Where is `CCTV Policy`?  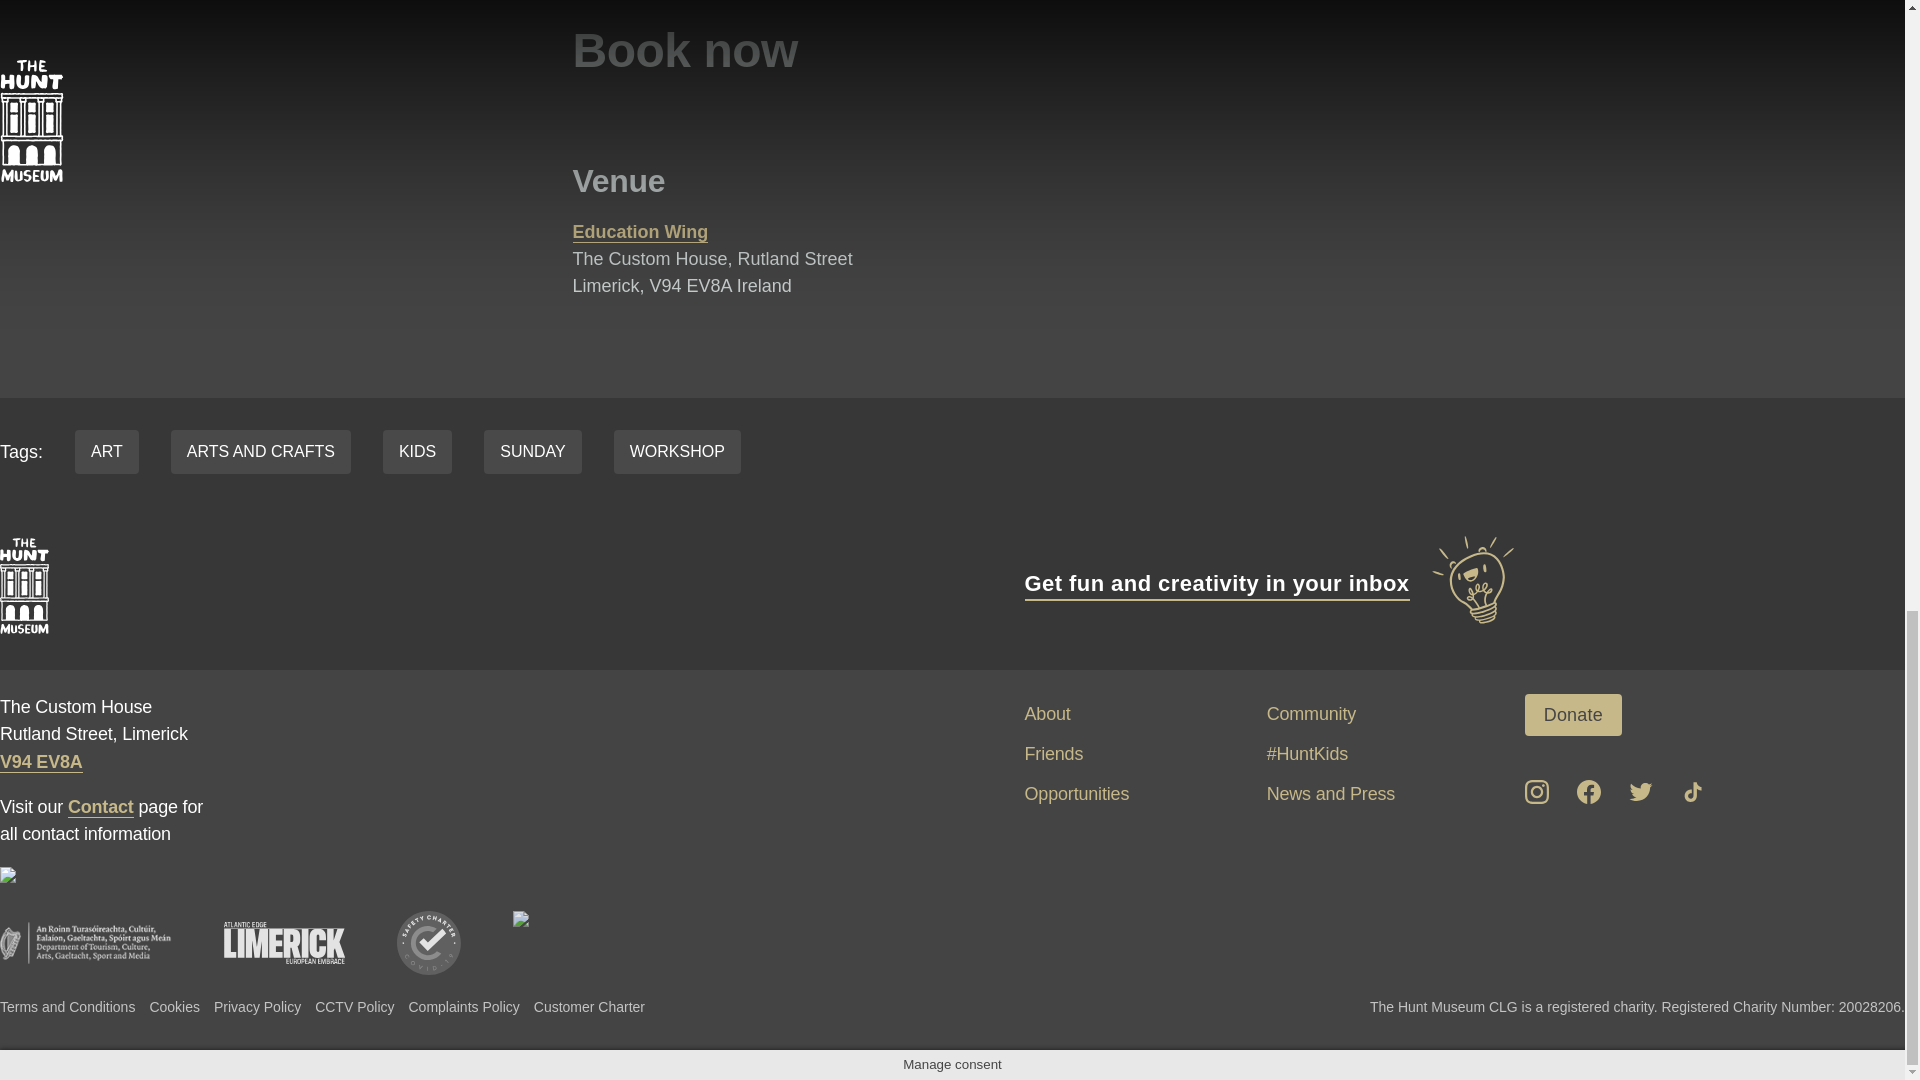 CCTV Policy is located at coordinates (354, 1006).